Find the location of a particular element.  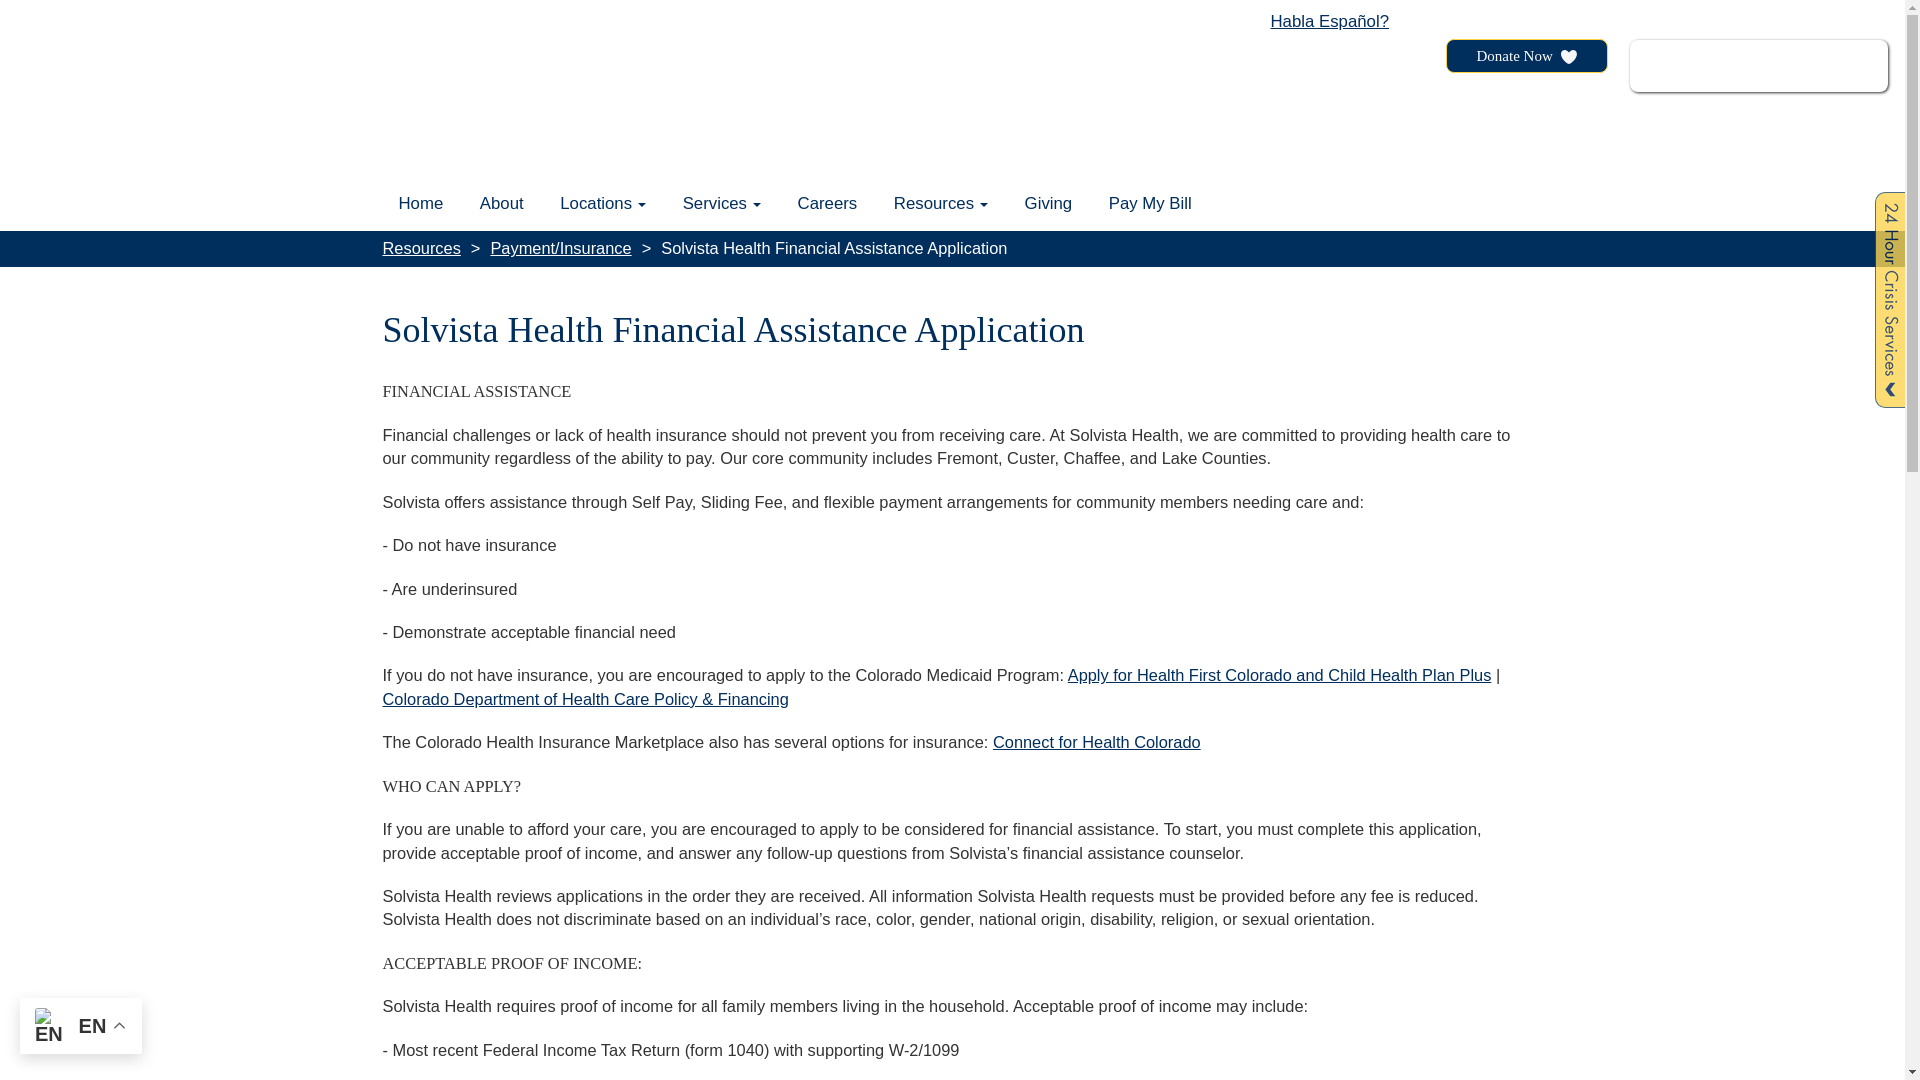

Donate Now   is located at coordinates (1526, 56).